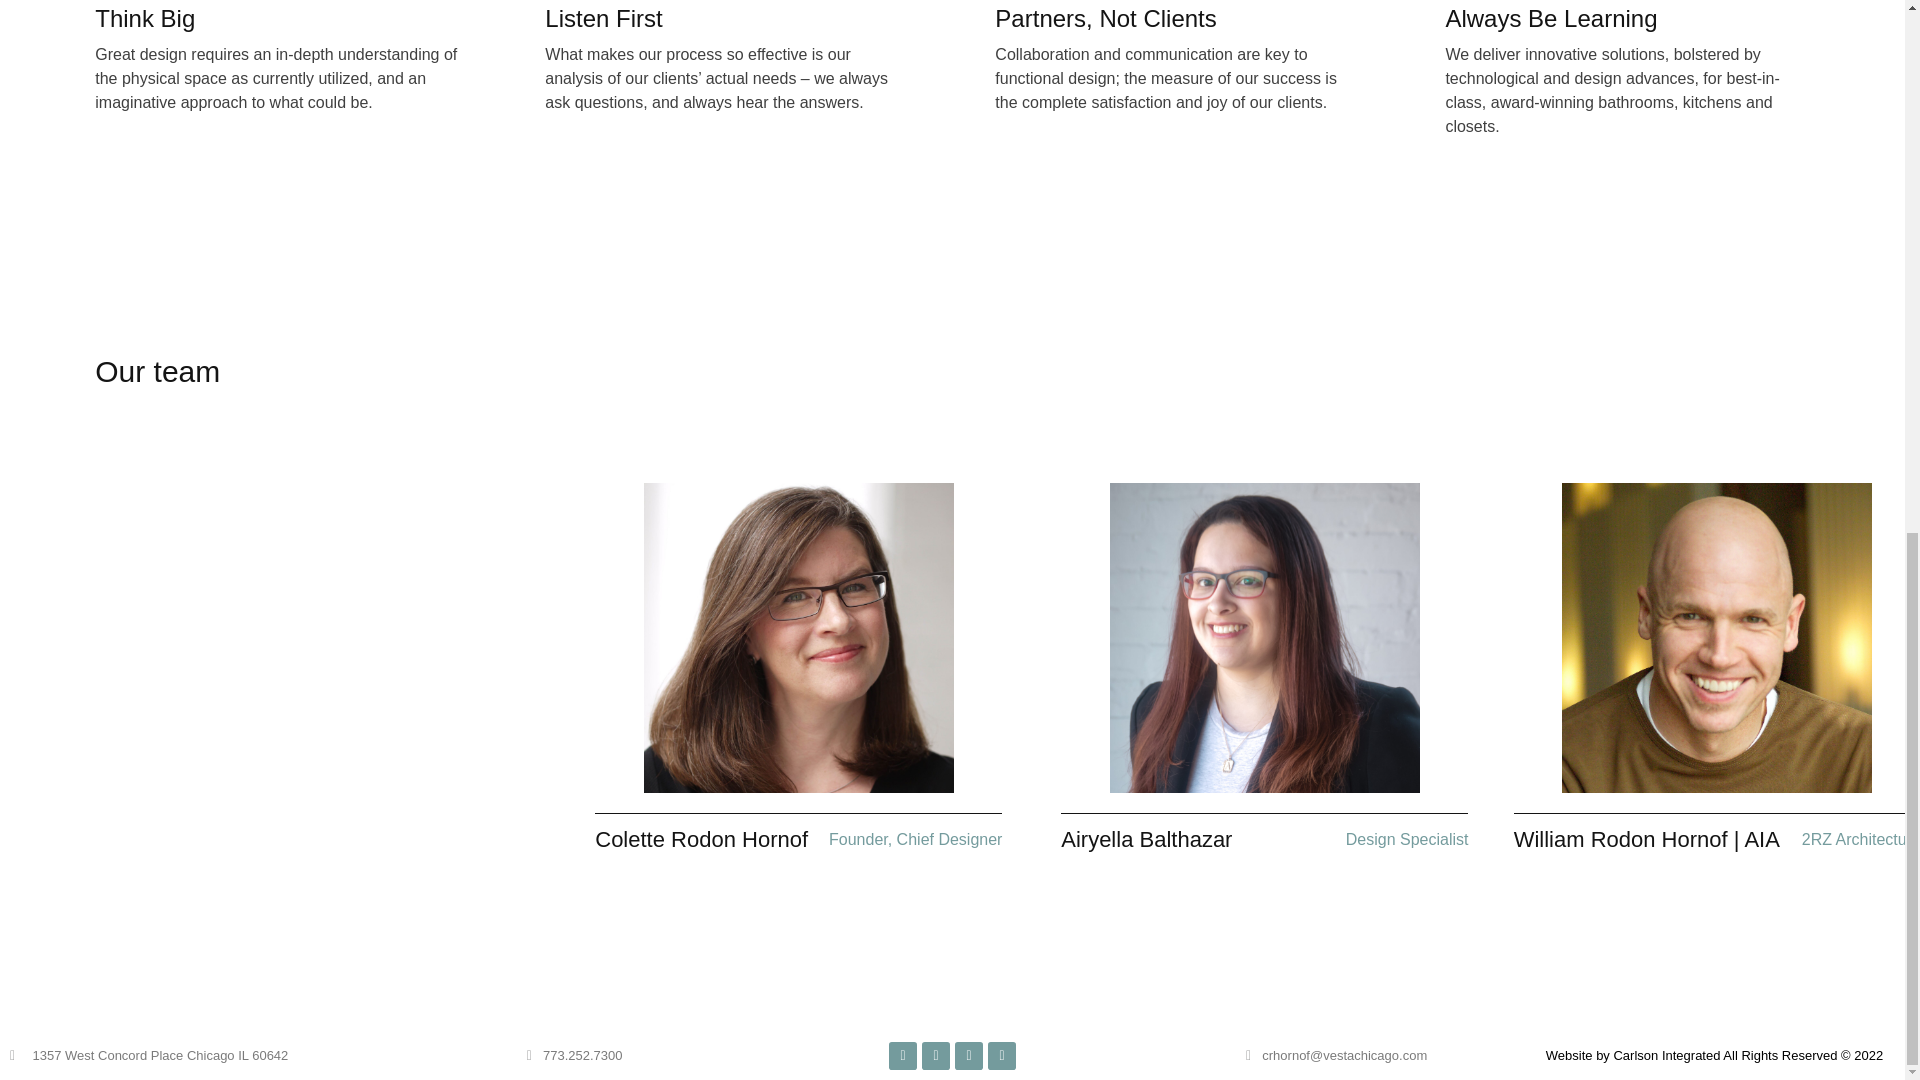 Image resolution: width=1920 pixels, height=1080 pixels. What do you see at coordinates (1146, 840) in the screenshot?
I see `Airyella Balthazar` at bounding box center [1146, 840].